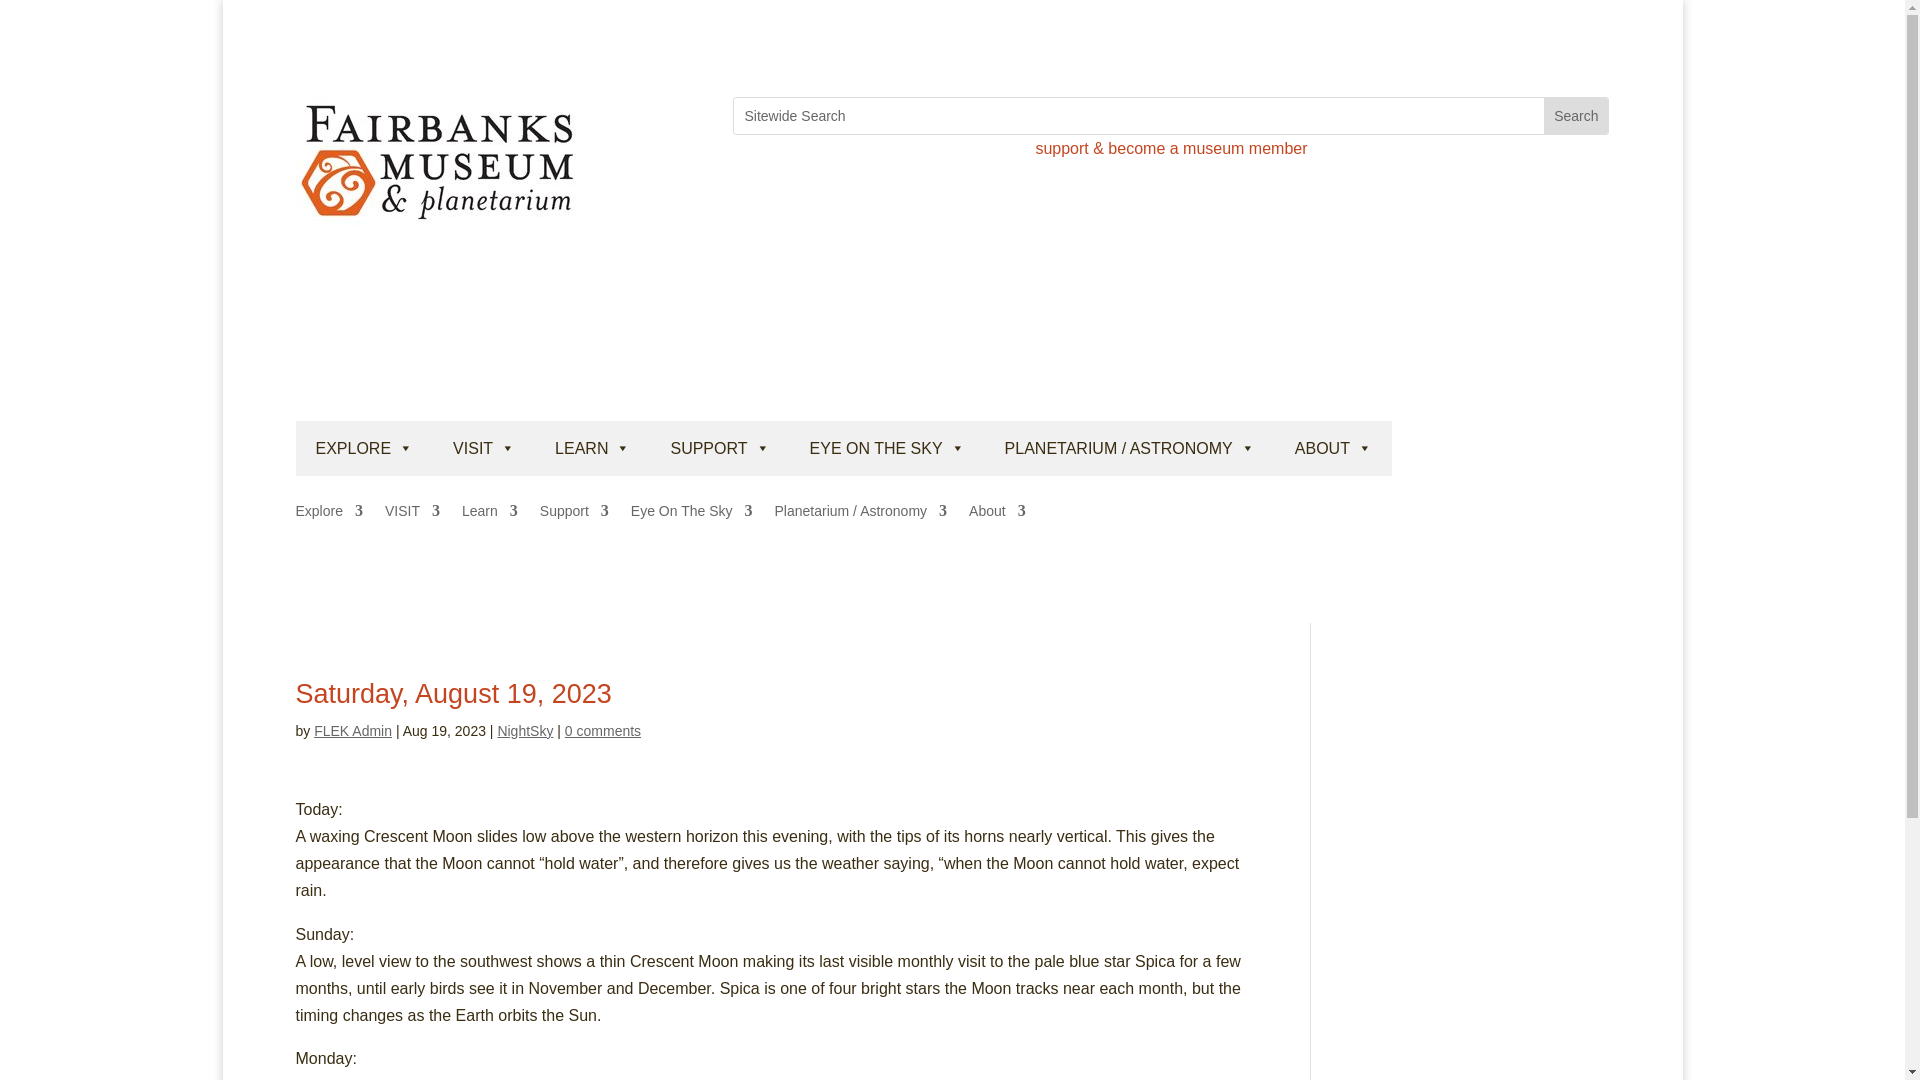 The image size is (1920, 1080). What do you see at coordinates (592, 448) in the screenshot?
I see `LEARN` at bounding box center [592, 448].